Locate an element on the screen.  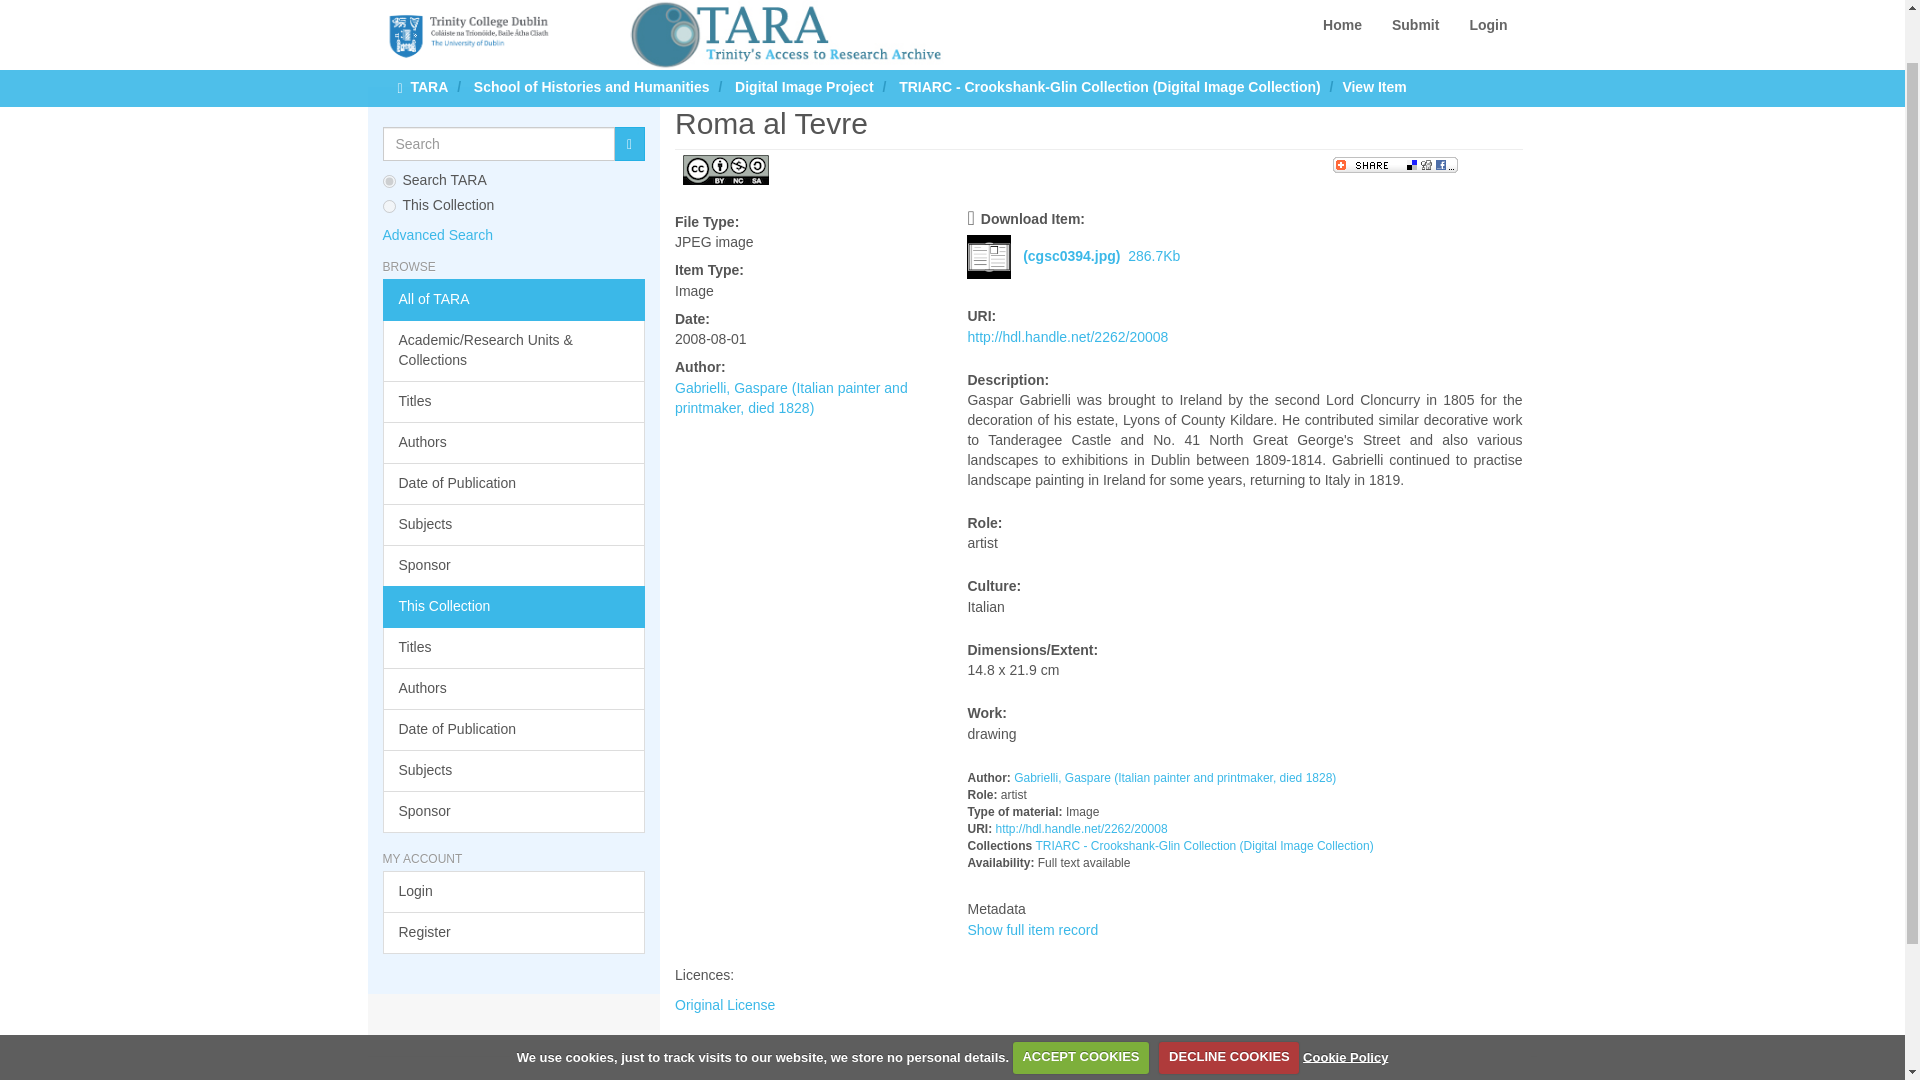
This Collection is located at coordinates (514, 606).